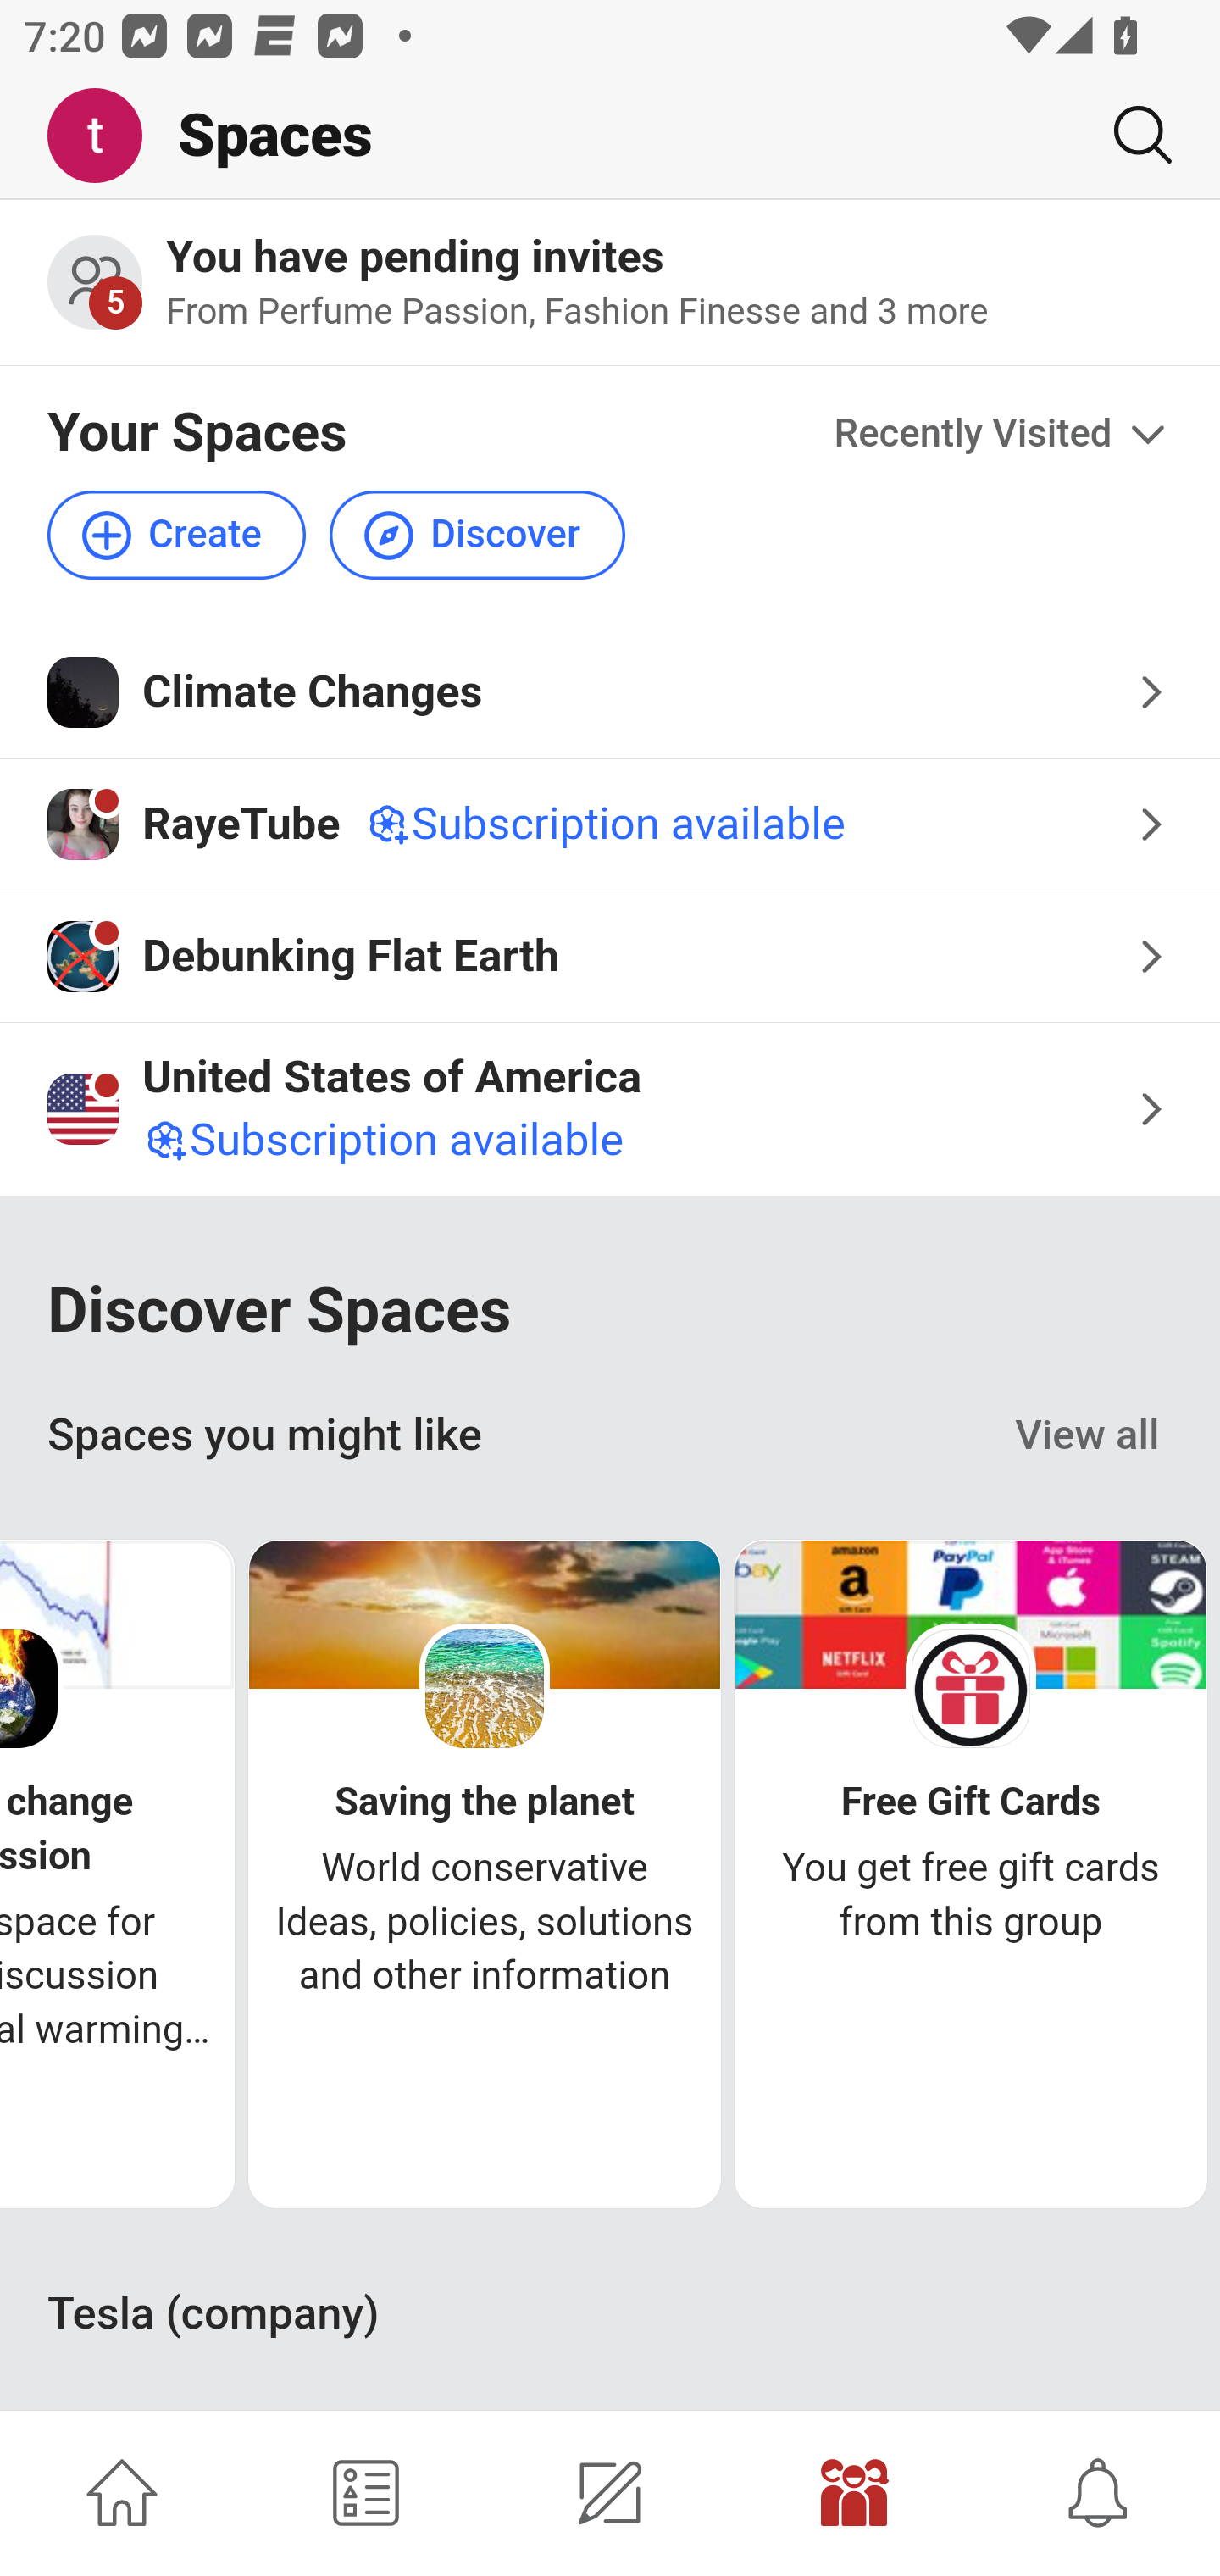 This screenshot has height=2576, width=1220. I want to click on Search, so click(1130, 135).